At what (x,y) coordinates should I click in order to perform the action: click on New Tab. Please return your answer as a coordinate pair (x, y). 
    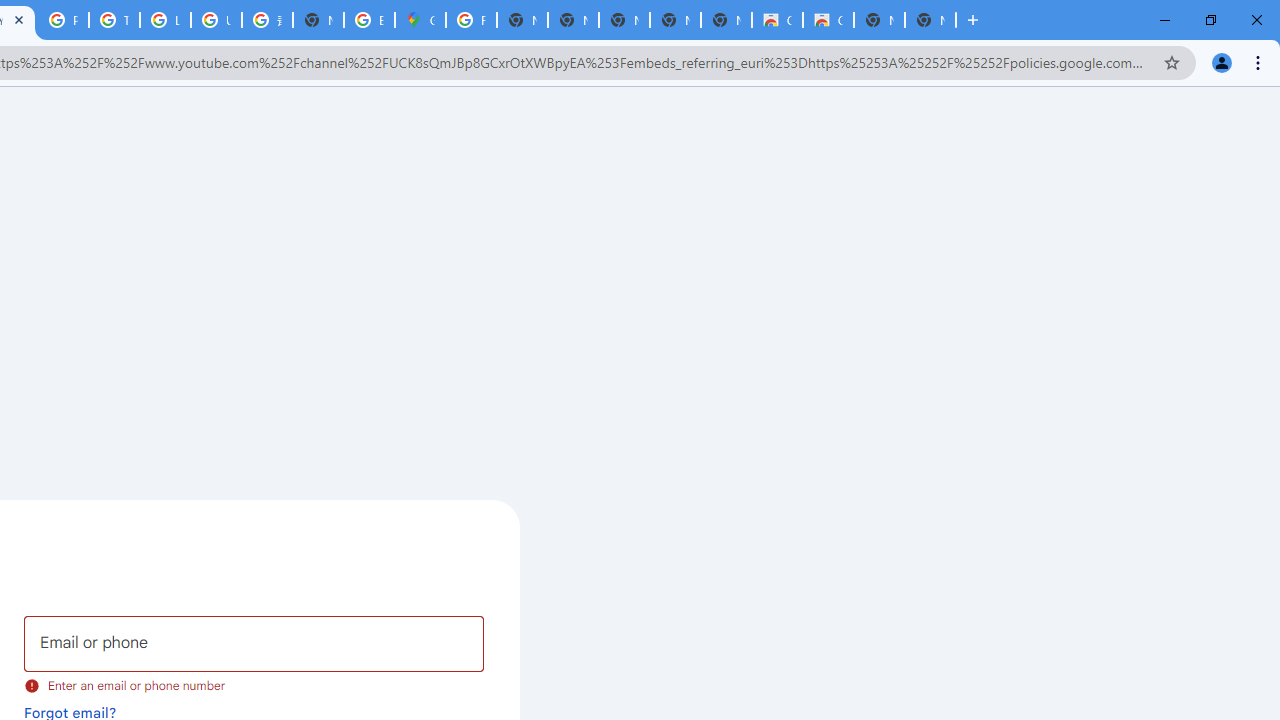
    Looking at the image, I should click on (930, 20).